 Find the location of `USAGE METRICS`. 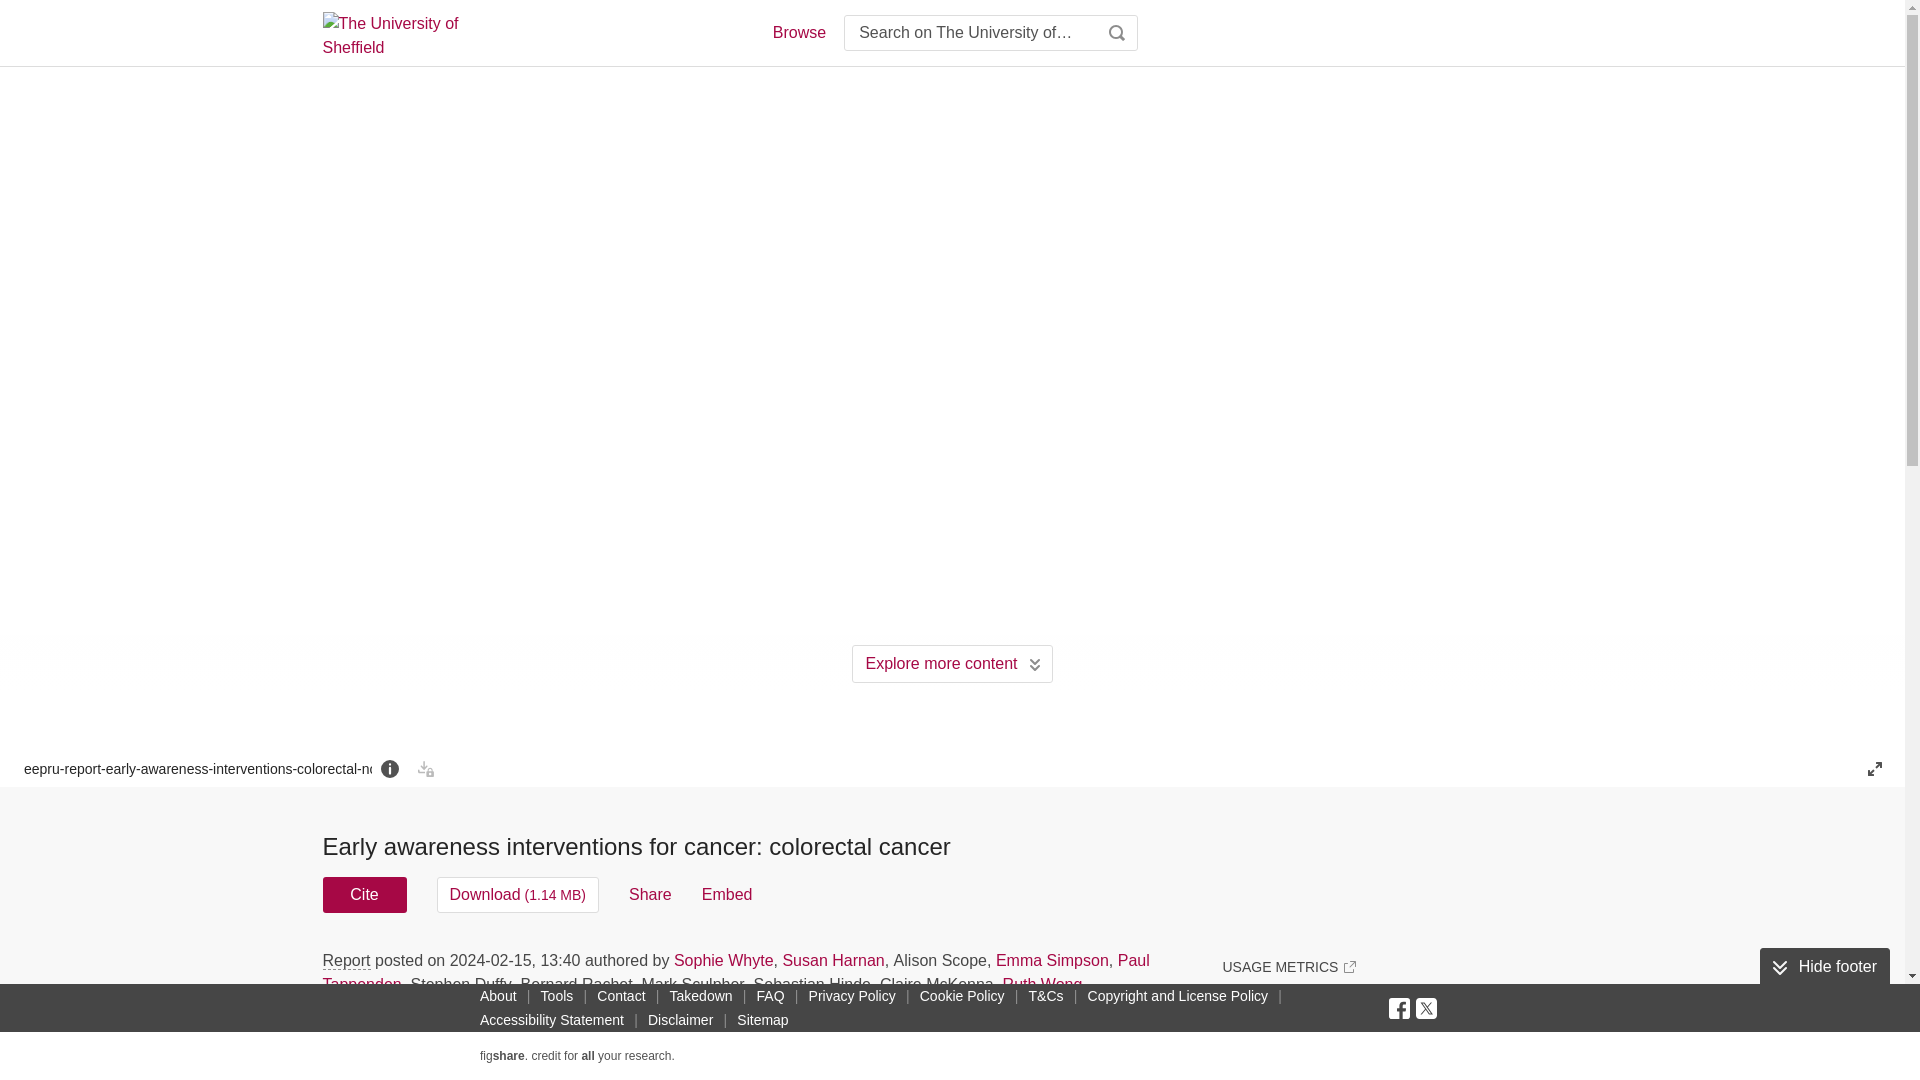

USAGE METRICS is located at coordinates (1288, 966).